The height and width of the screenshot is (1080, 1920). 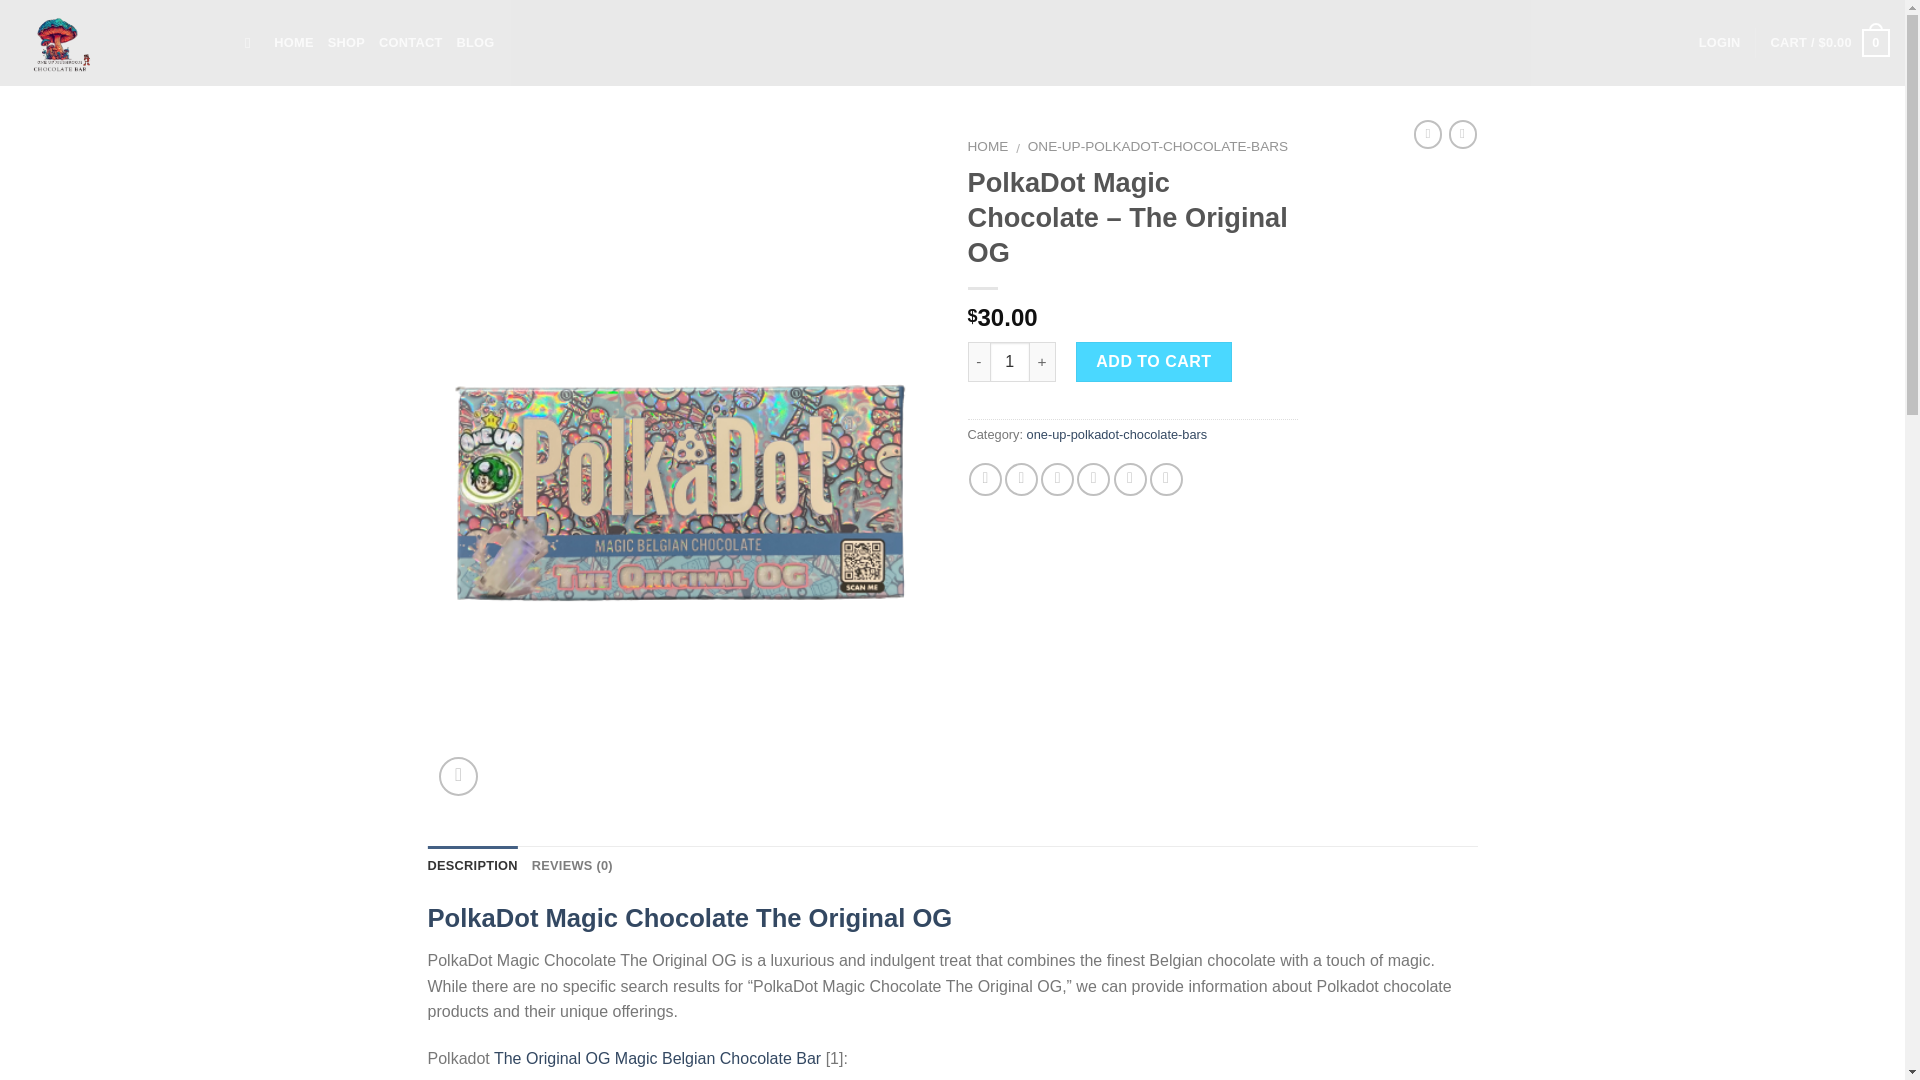 What do you see at coordinates (1010, 362) in the screenshot?
I see `1` at bounding box center [1010, 362].